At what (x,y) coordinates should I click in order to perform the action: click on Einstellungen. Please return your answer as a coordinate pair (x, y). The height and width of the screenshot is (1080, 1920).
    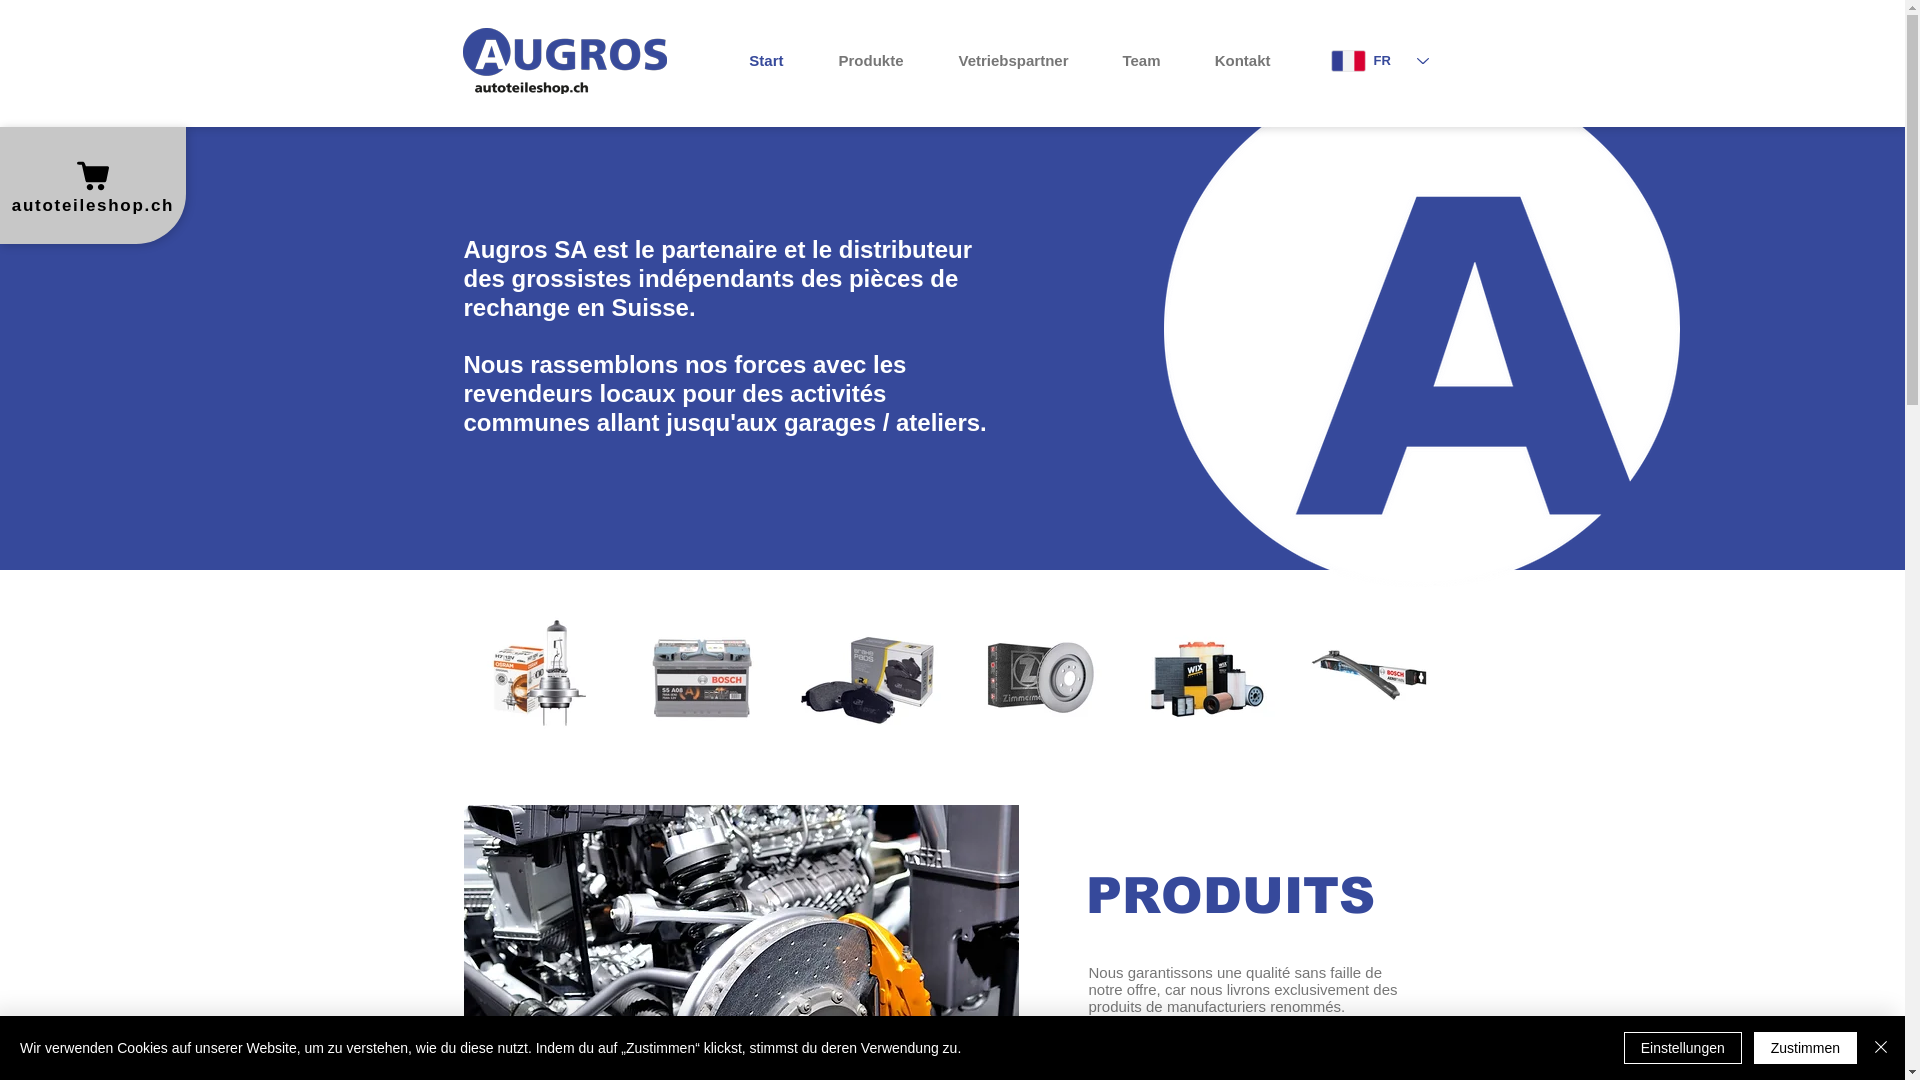
    Looking at the image, I should click on (1683, 1048).